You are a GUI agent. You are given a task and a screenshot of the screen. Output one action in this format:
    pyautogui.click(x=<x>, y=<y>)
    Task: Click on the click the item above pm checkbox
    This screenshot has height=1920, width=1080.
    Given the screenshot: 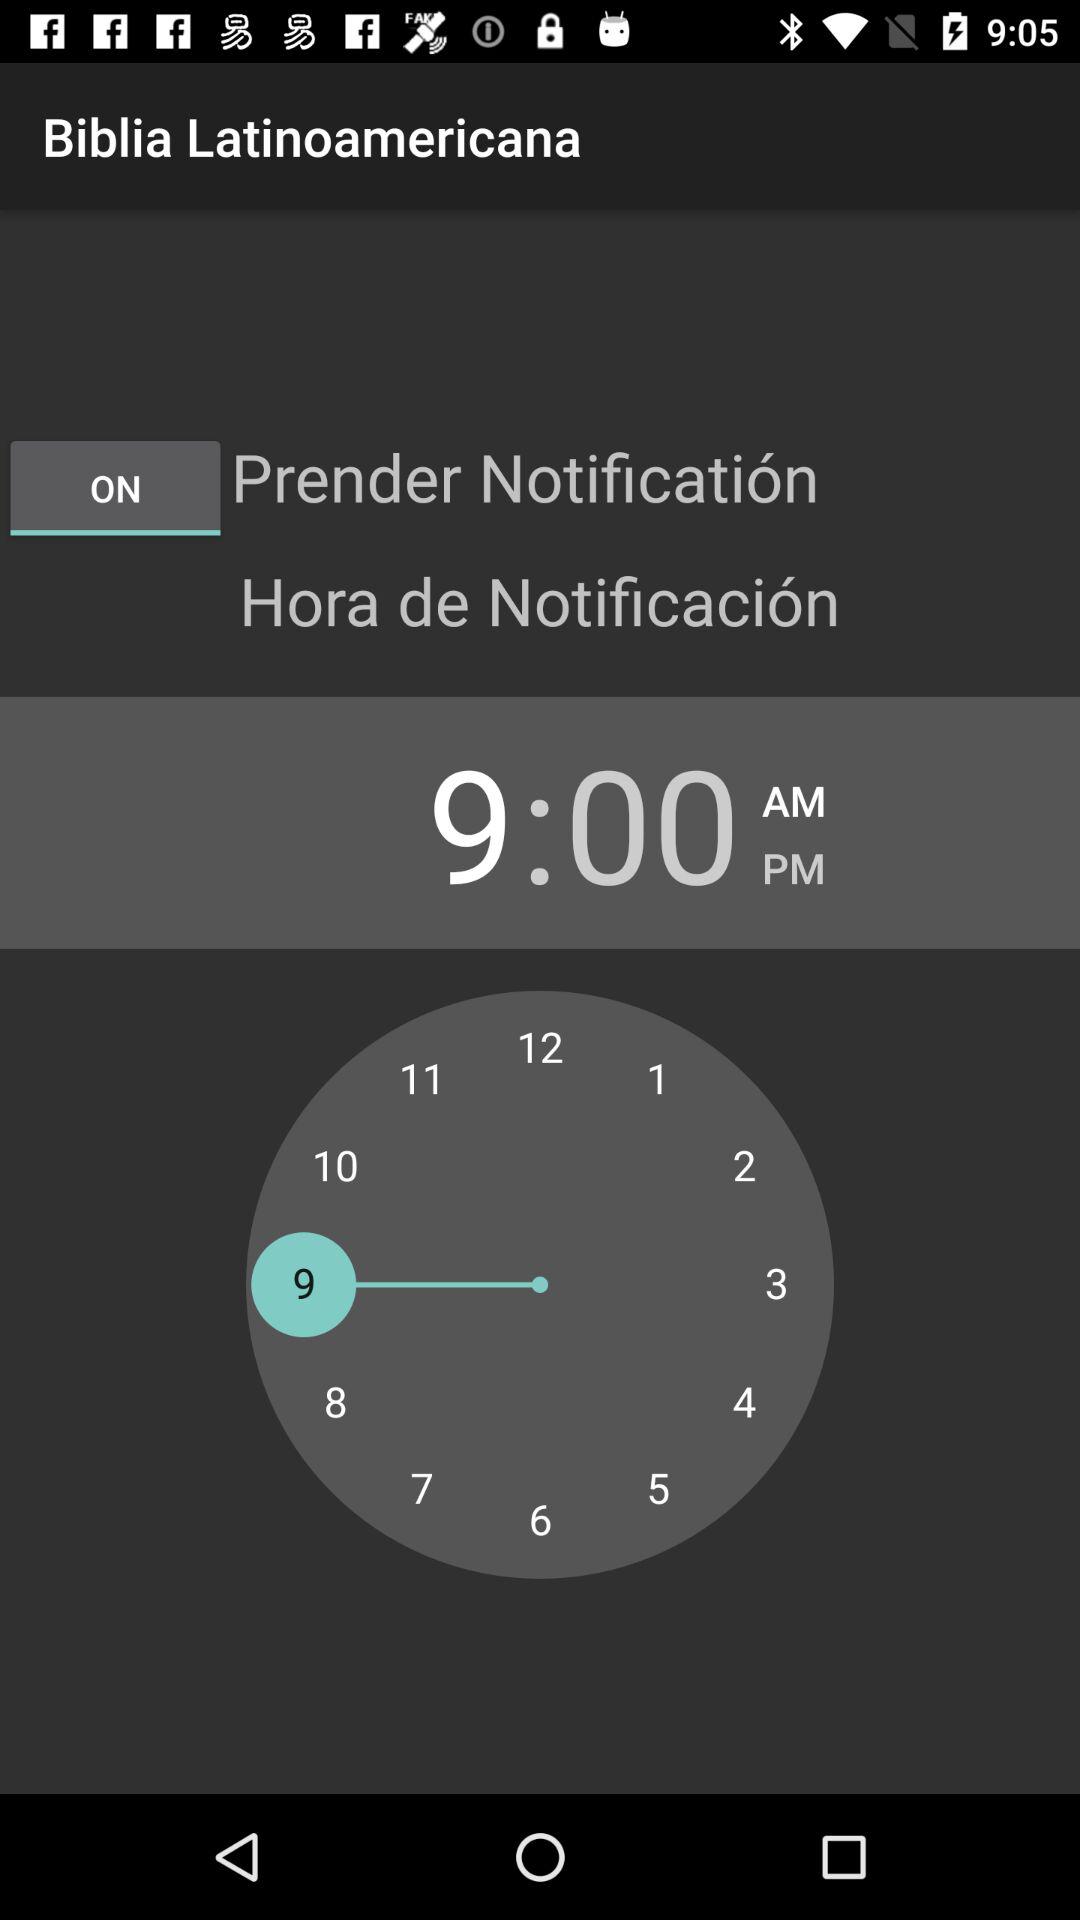 What is the action you would take?
    pyautogui.click(x=794, y=794)
    